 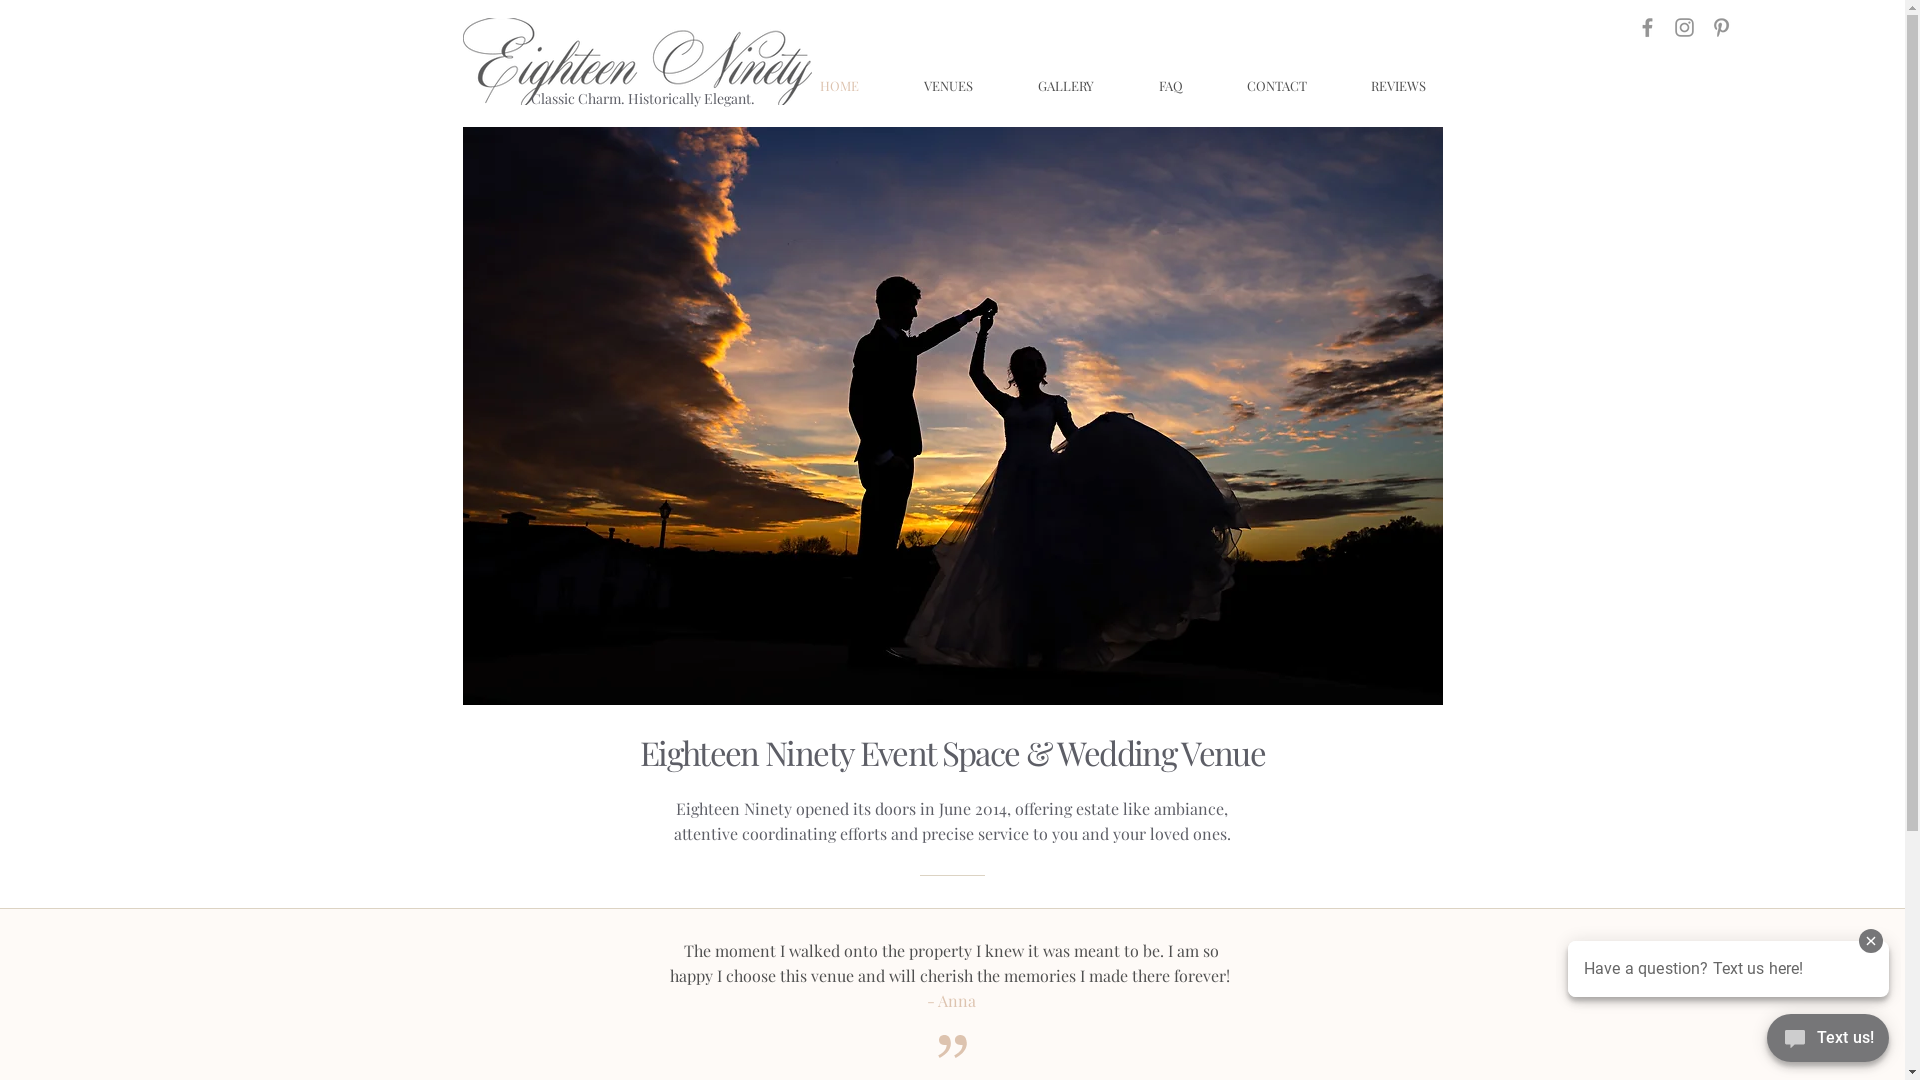 What do you see at coordinates (1066, 86) in the screenshot?
I see `GALLERY` at bounding box center [1066, 86].